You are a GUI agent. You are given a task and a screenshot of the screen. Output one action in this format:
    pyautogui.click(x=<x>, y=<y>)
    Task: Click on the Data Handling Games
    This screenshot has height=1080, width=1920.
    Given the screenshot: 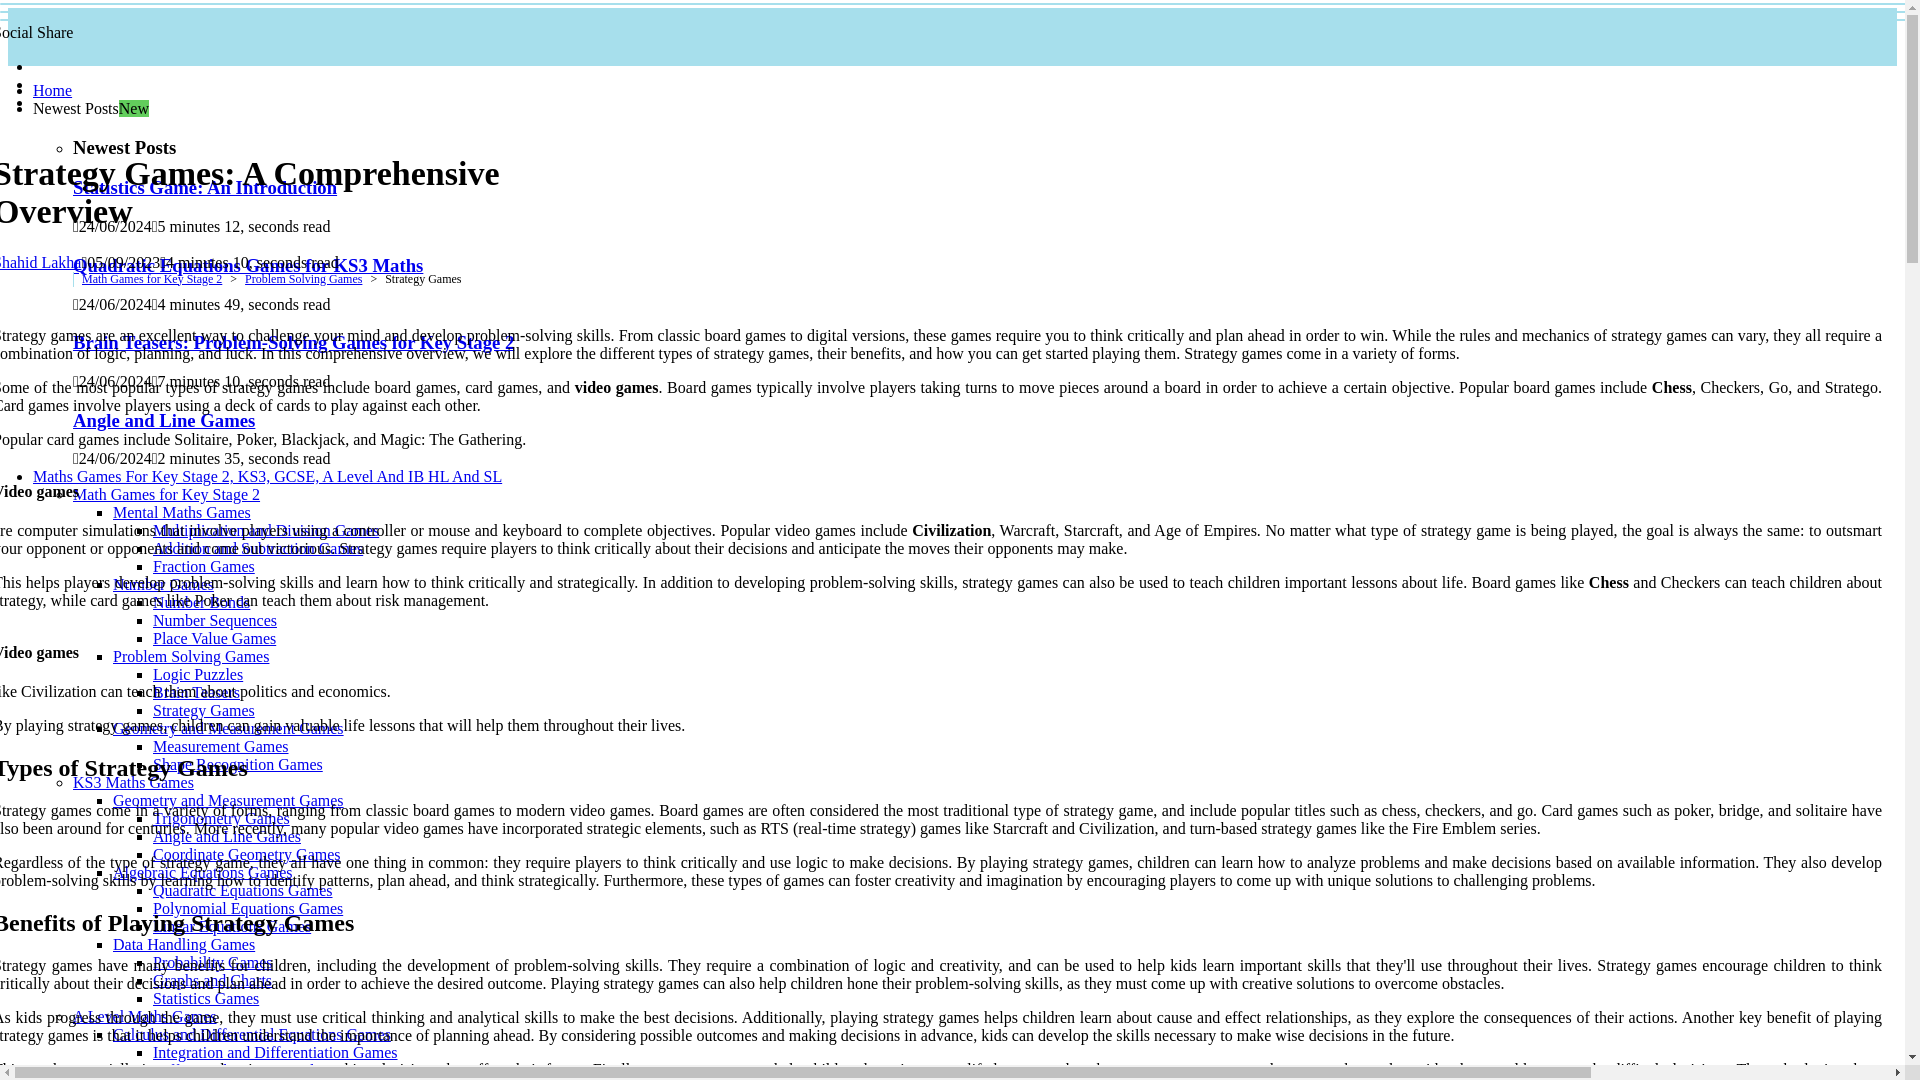 What is the action you would take?
    pyautogui.click(x=184, y=944)
    